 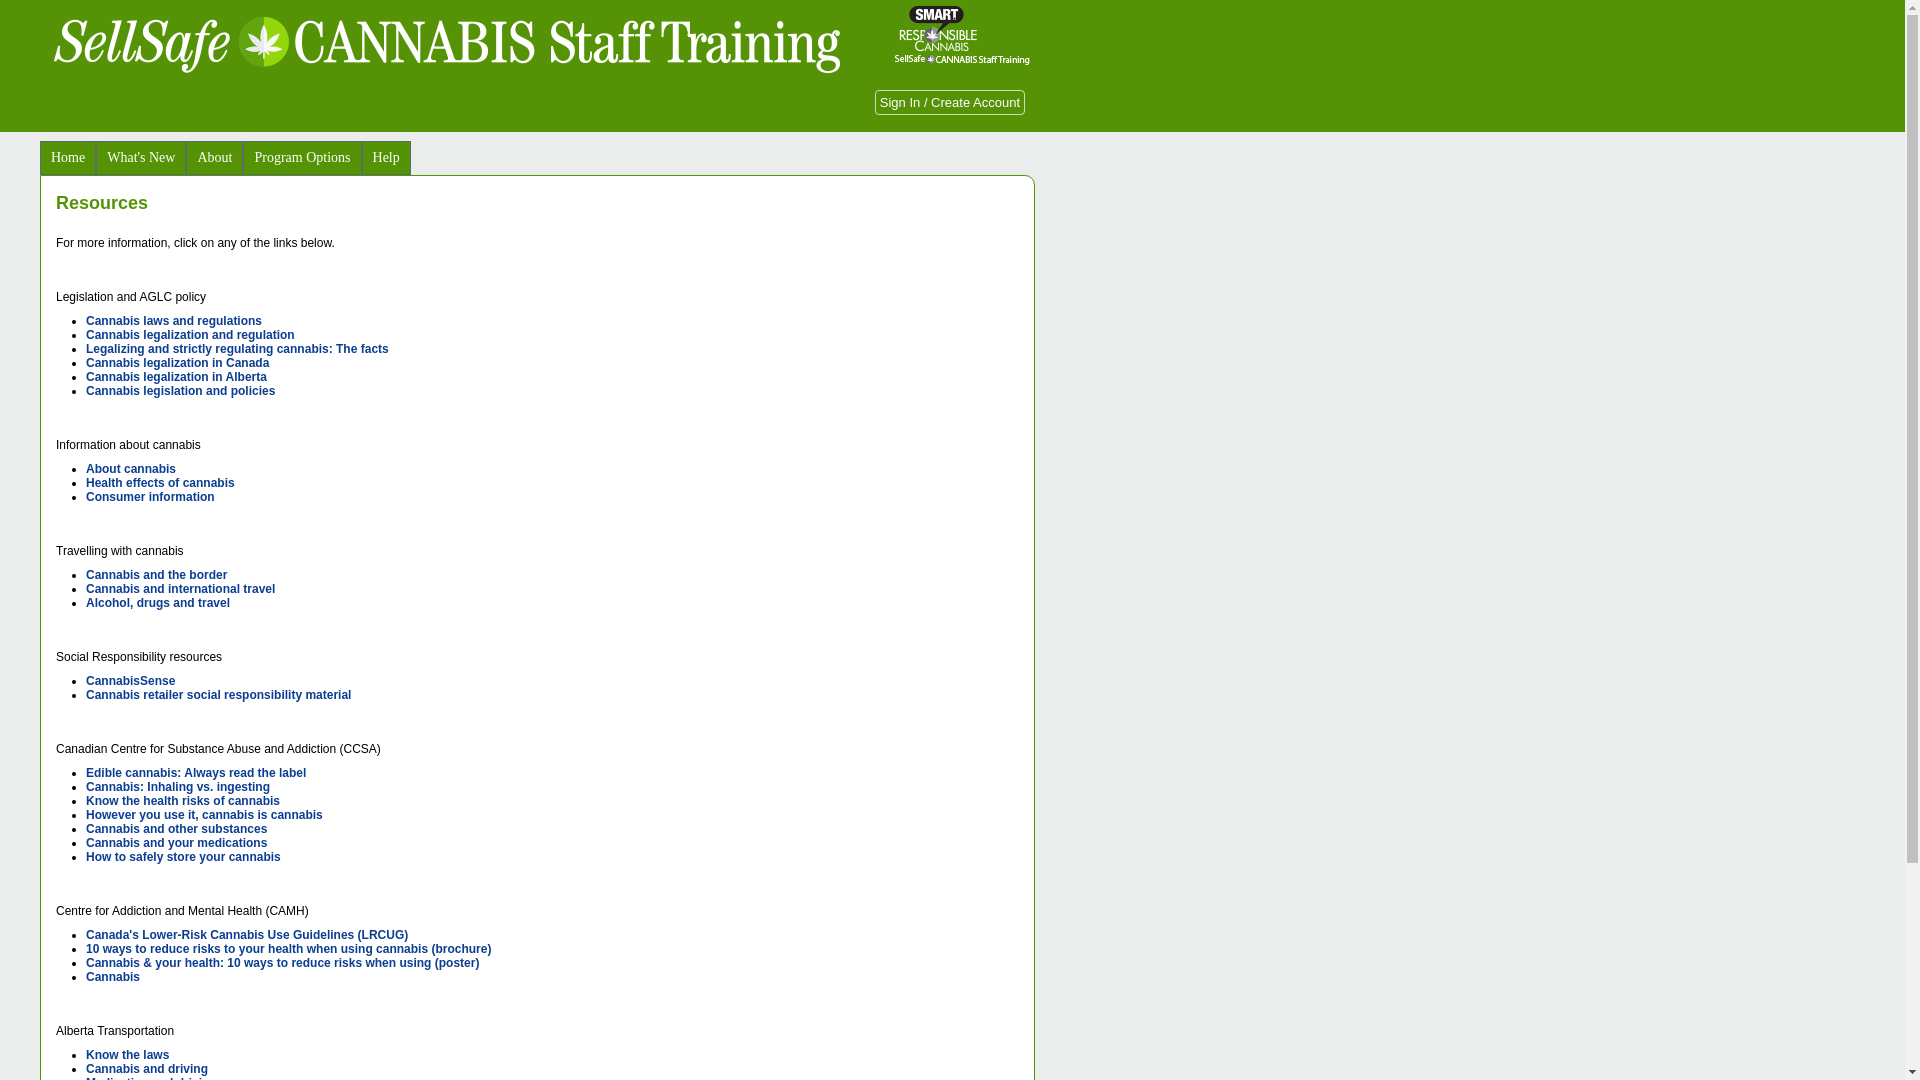 What do you see at coordinates (113, 977) in the screenshot?
I see `Cannabis` at bounding box center [113, 977].